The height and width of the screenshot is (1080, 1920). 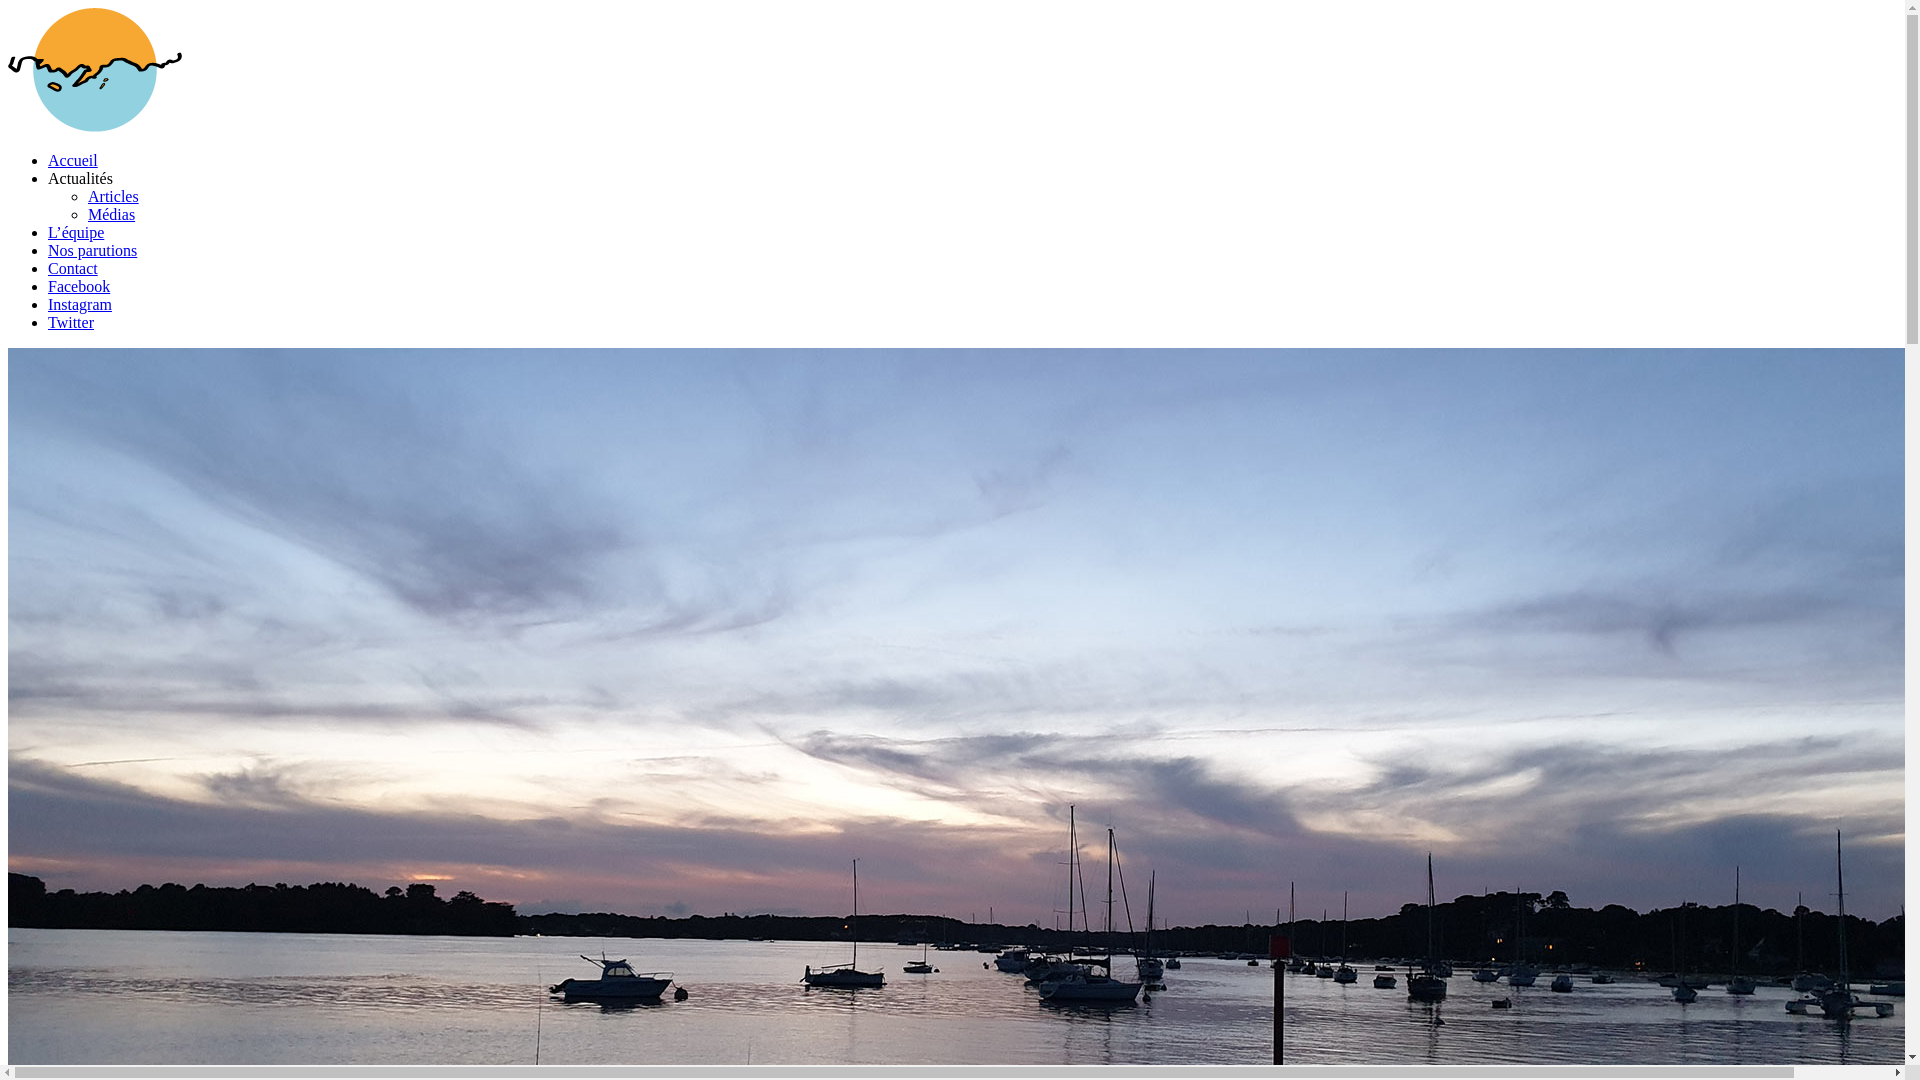 What do you see at coordinates (73, 160) in the screenshot?
I see `Accueil` at bounding box center [73, 160].